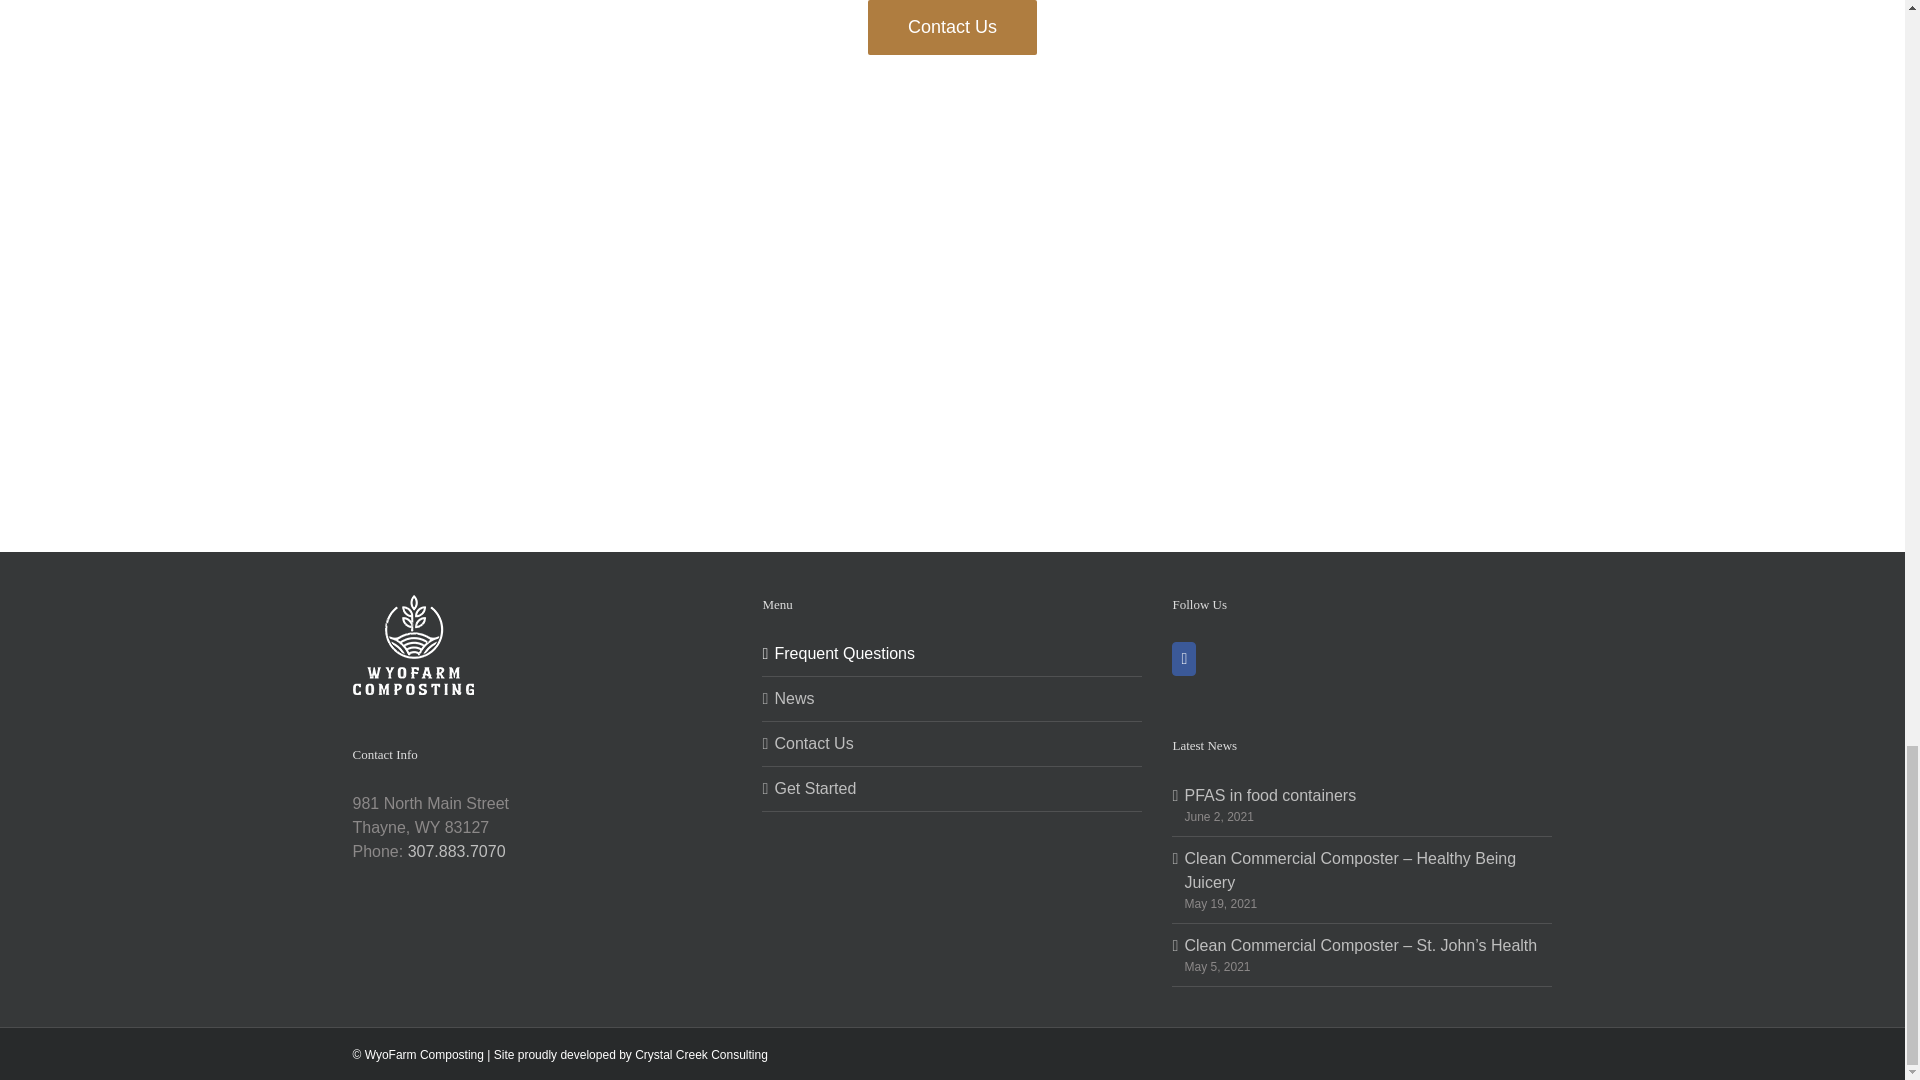  I want to click on Contact Us, so click(952, 28).